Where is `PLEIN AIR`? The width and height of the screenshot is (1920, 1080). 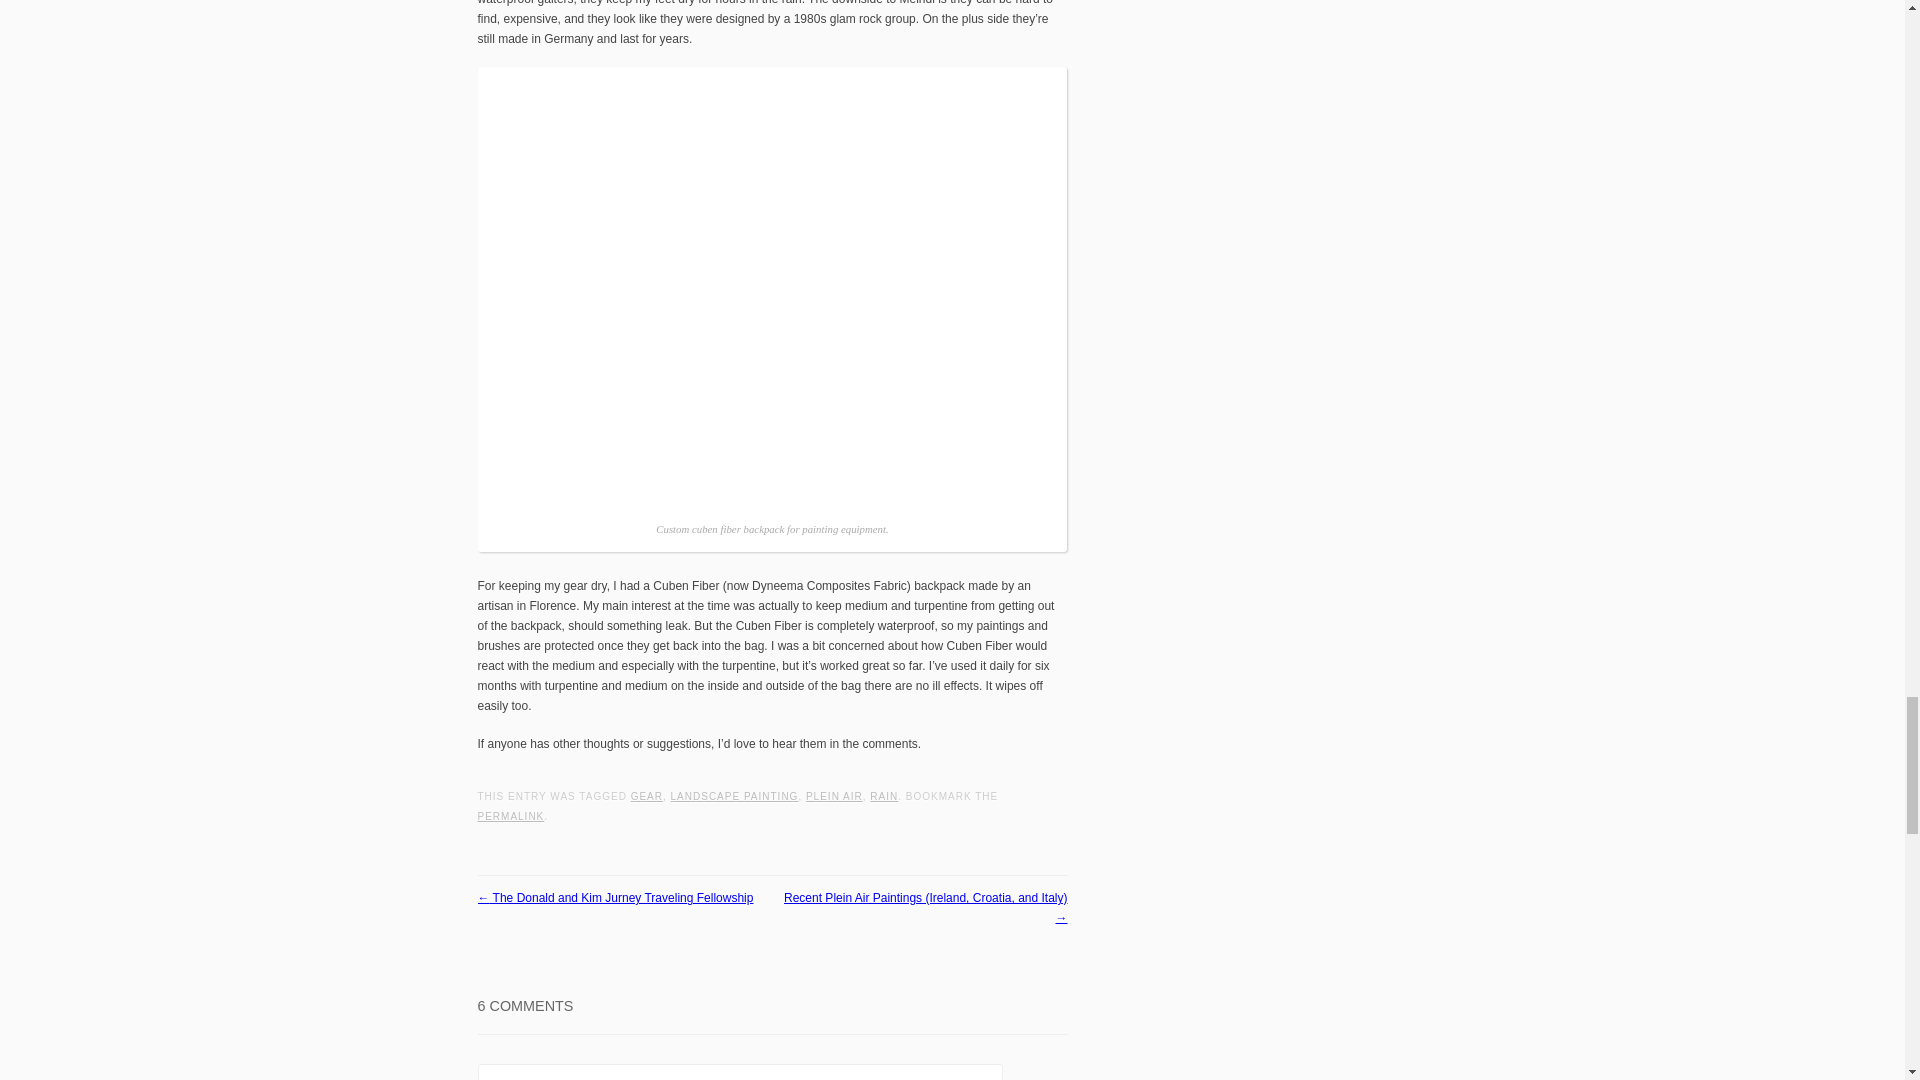 PLEIN AIR is located at coordinates (834, 796).